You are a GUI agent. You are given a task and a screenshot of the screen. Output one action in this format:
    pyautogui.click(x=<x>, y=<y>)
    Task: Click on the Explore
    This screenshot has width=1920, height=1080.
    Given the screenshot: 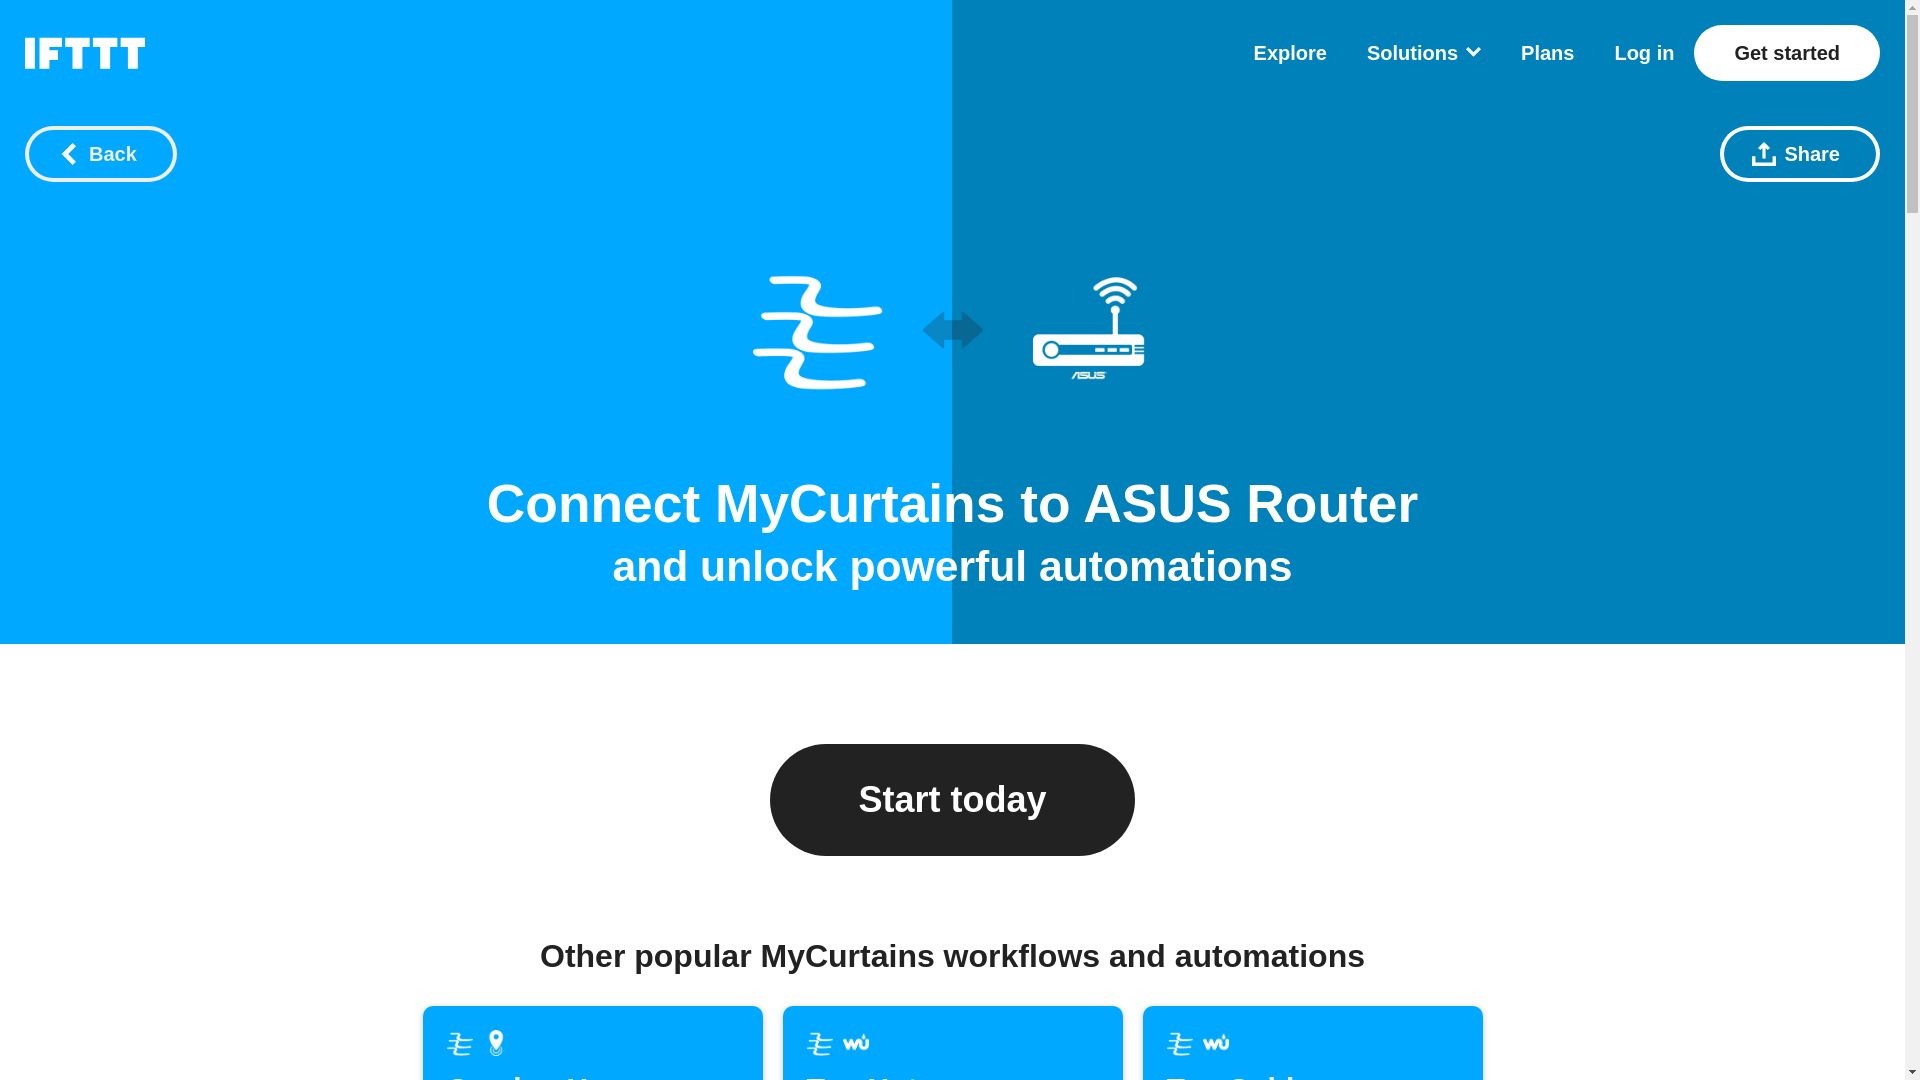 What is the action you would take?
    pyautogui.click(x=1644, y=52)
    